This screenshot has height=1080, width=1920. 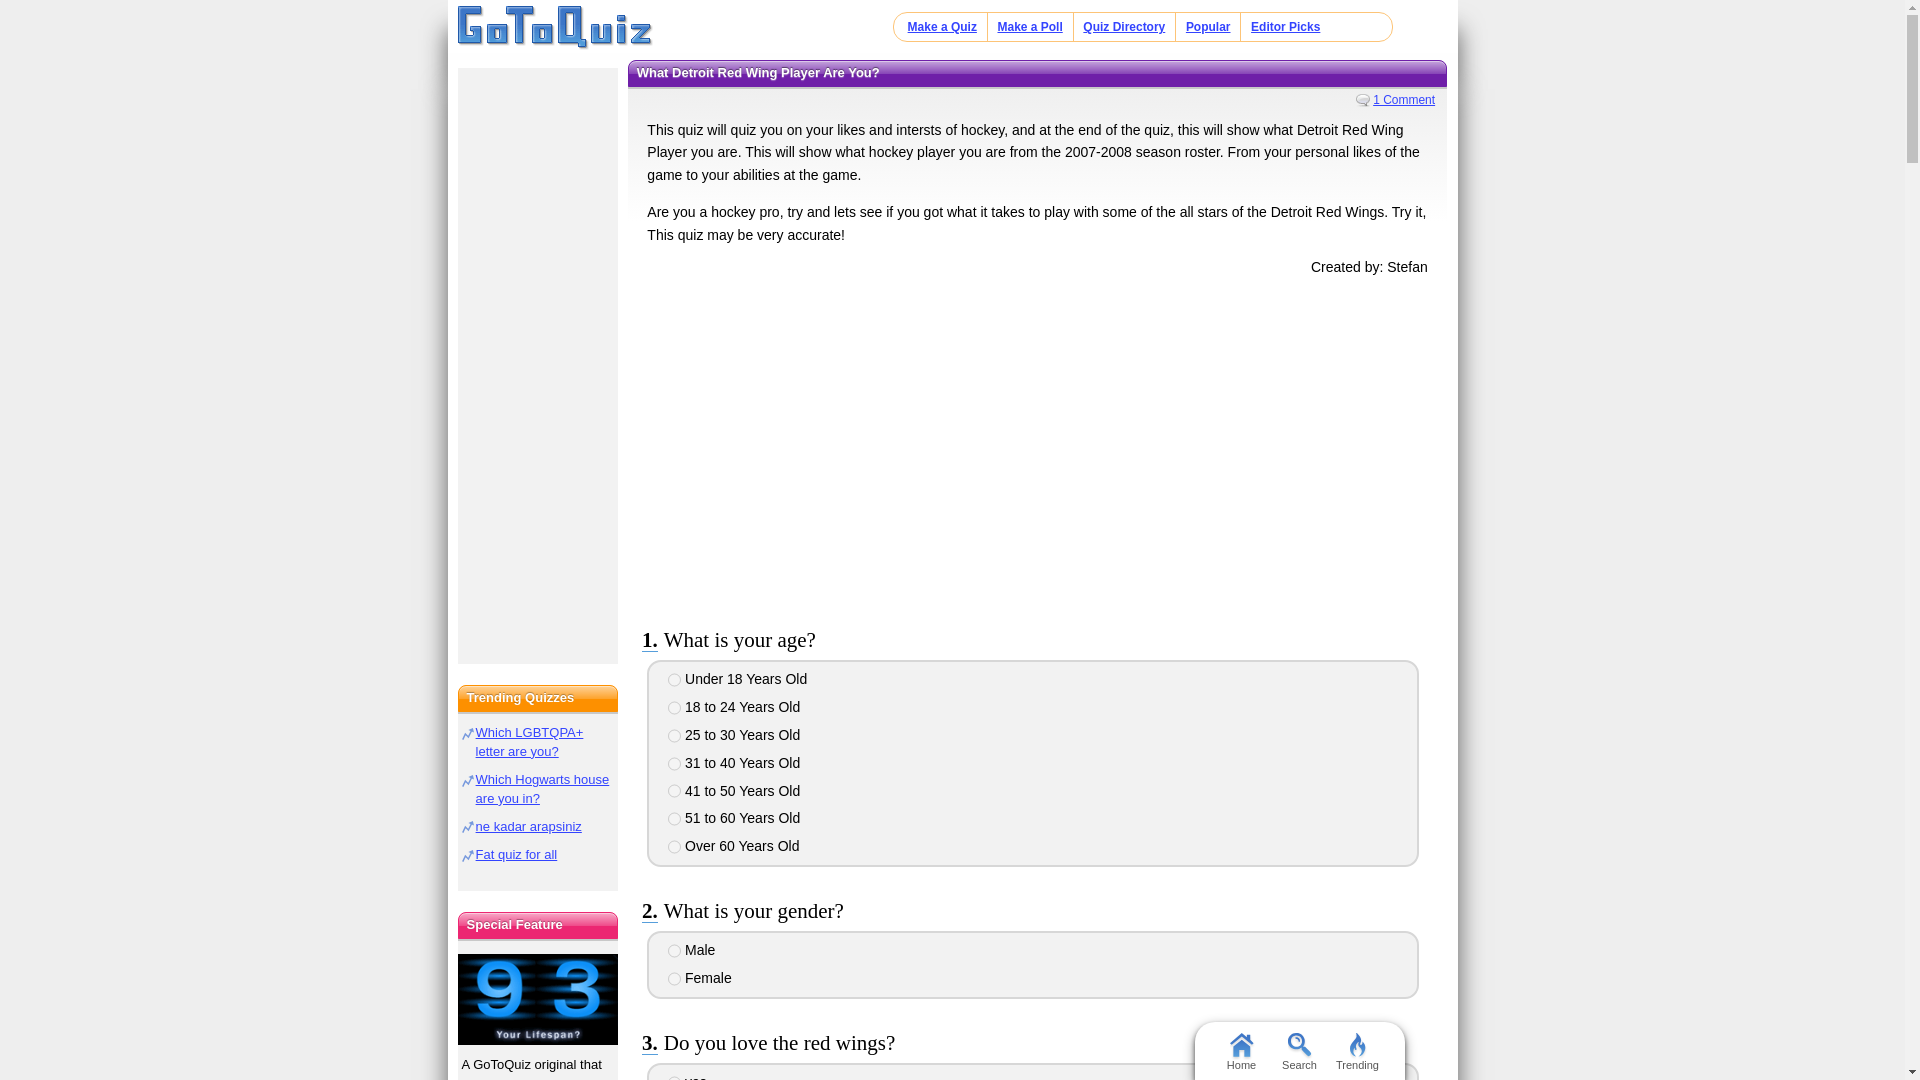 I want to click on 1, so click(x=674, y=679).